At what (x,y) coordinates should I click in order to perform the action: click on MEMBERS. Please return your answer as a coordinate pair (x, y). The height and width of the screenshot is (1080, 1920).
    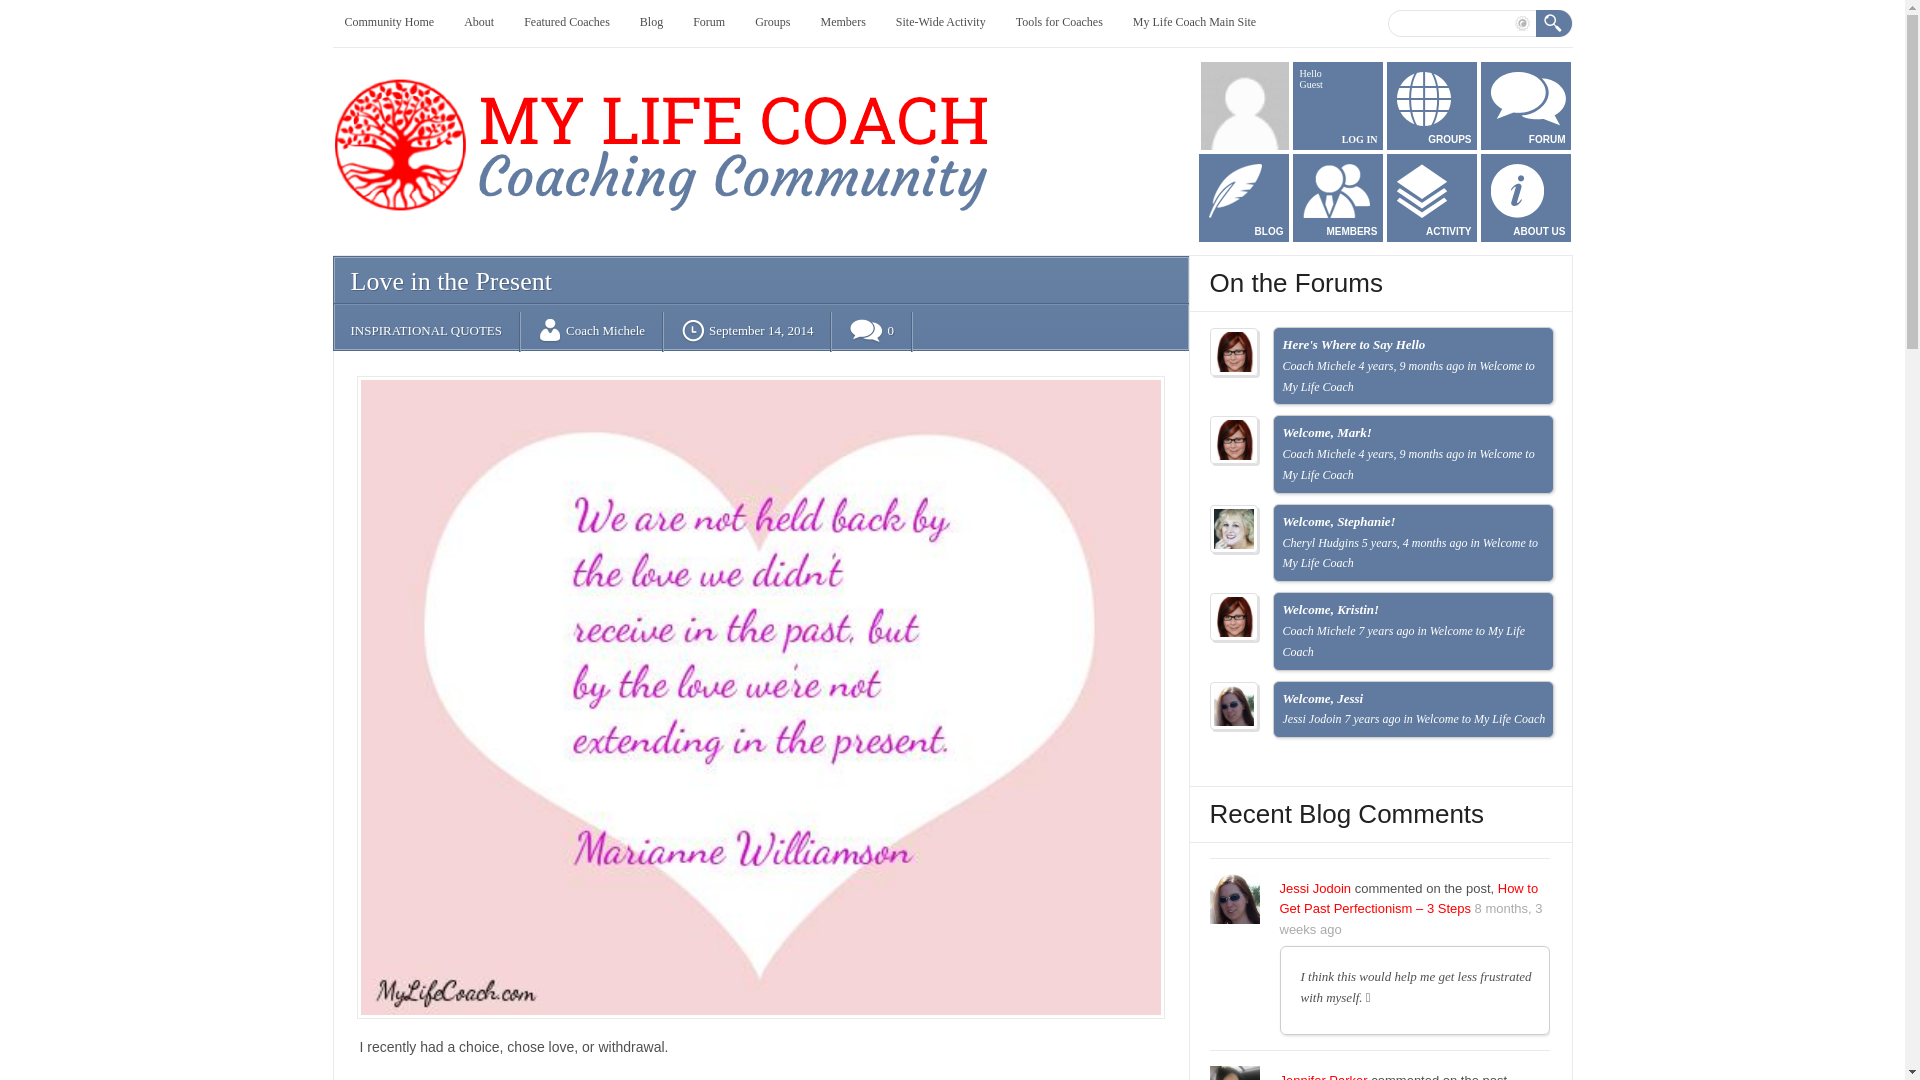
    Looking at the image, I should click on (1337, 198).